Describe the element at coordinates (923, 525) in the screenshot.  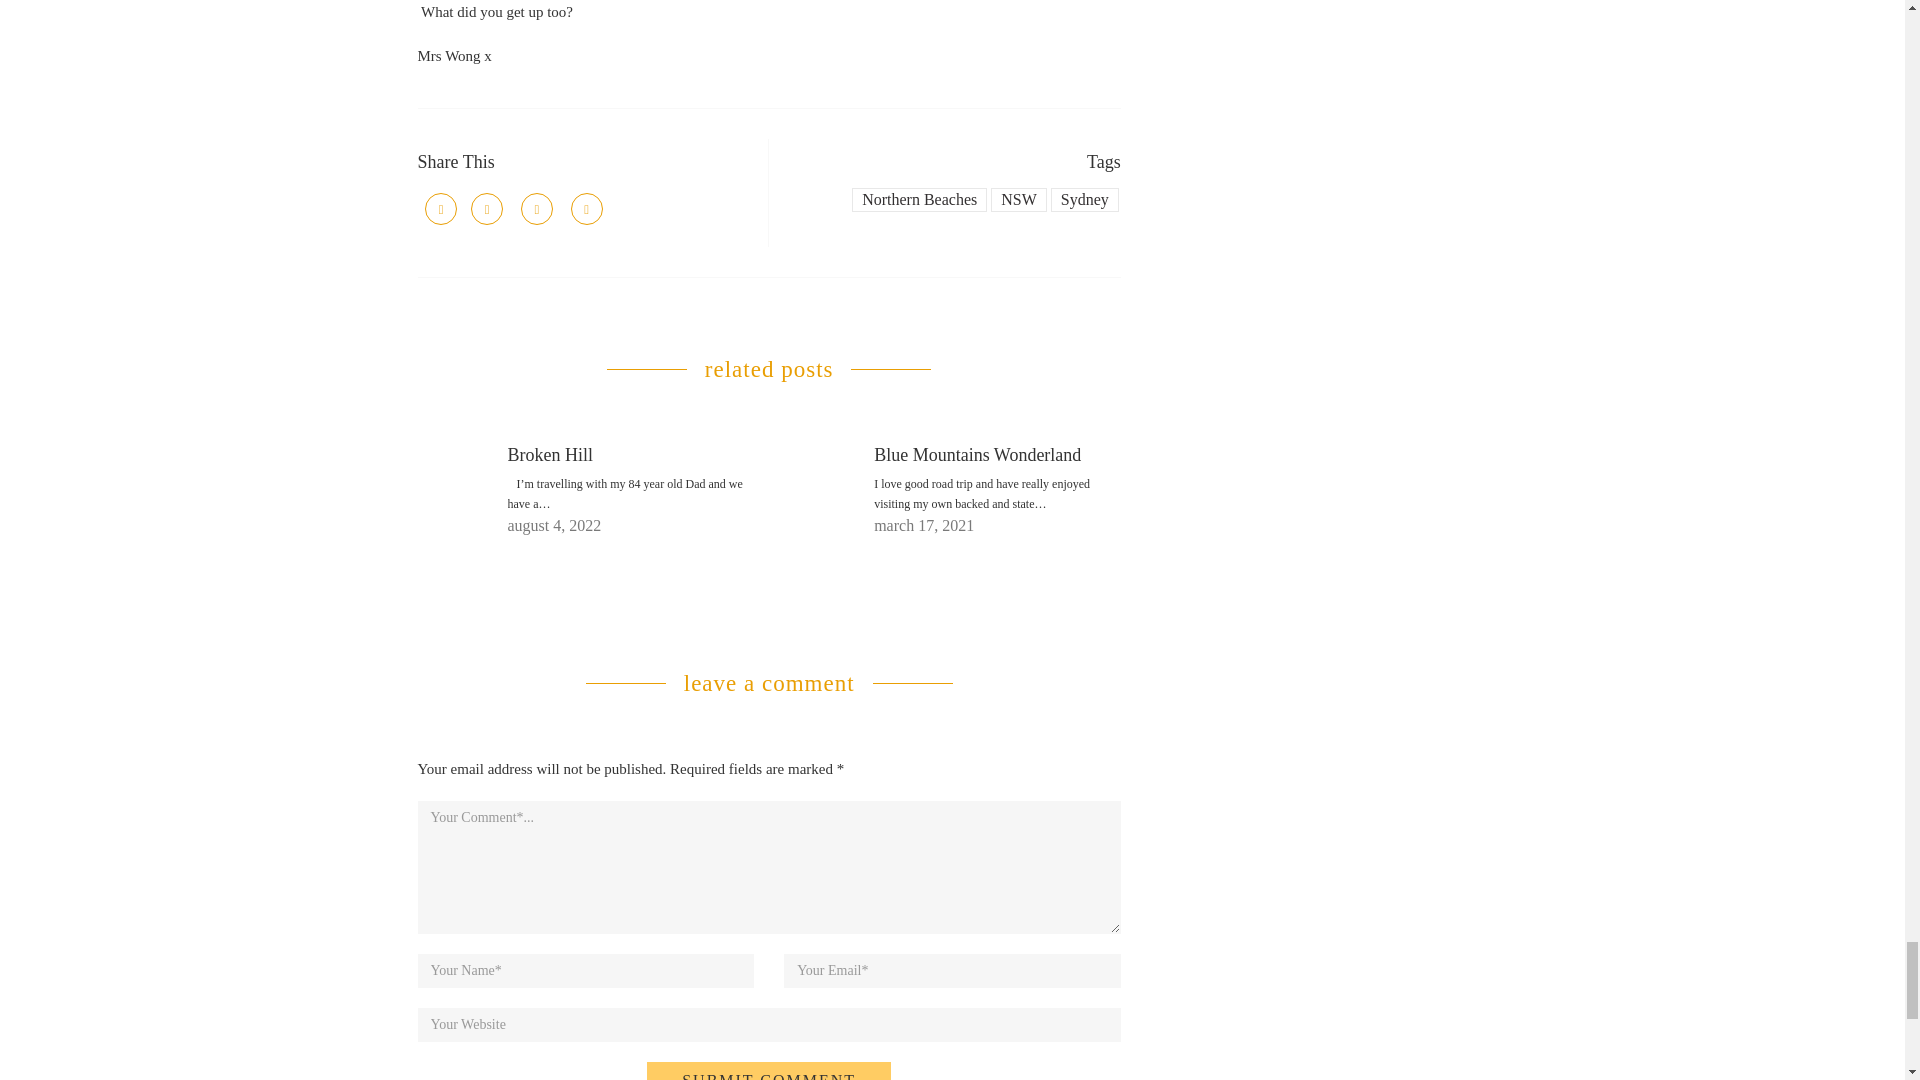
I see `march 17, 2021` at that location.